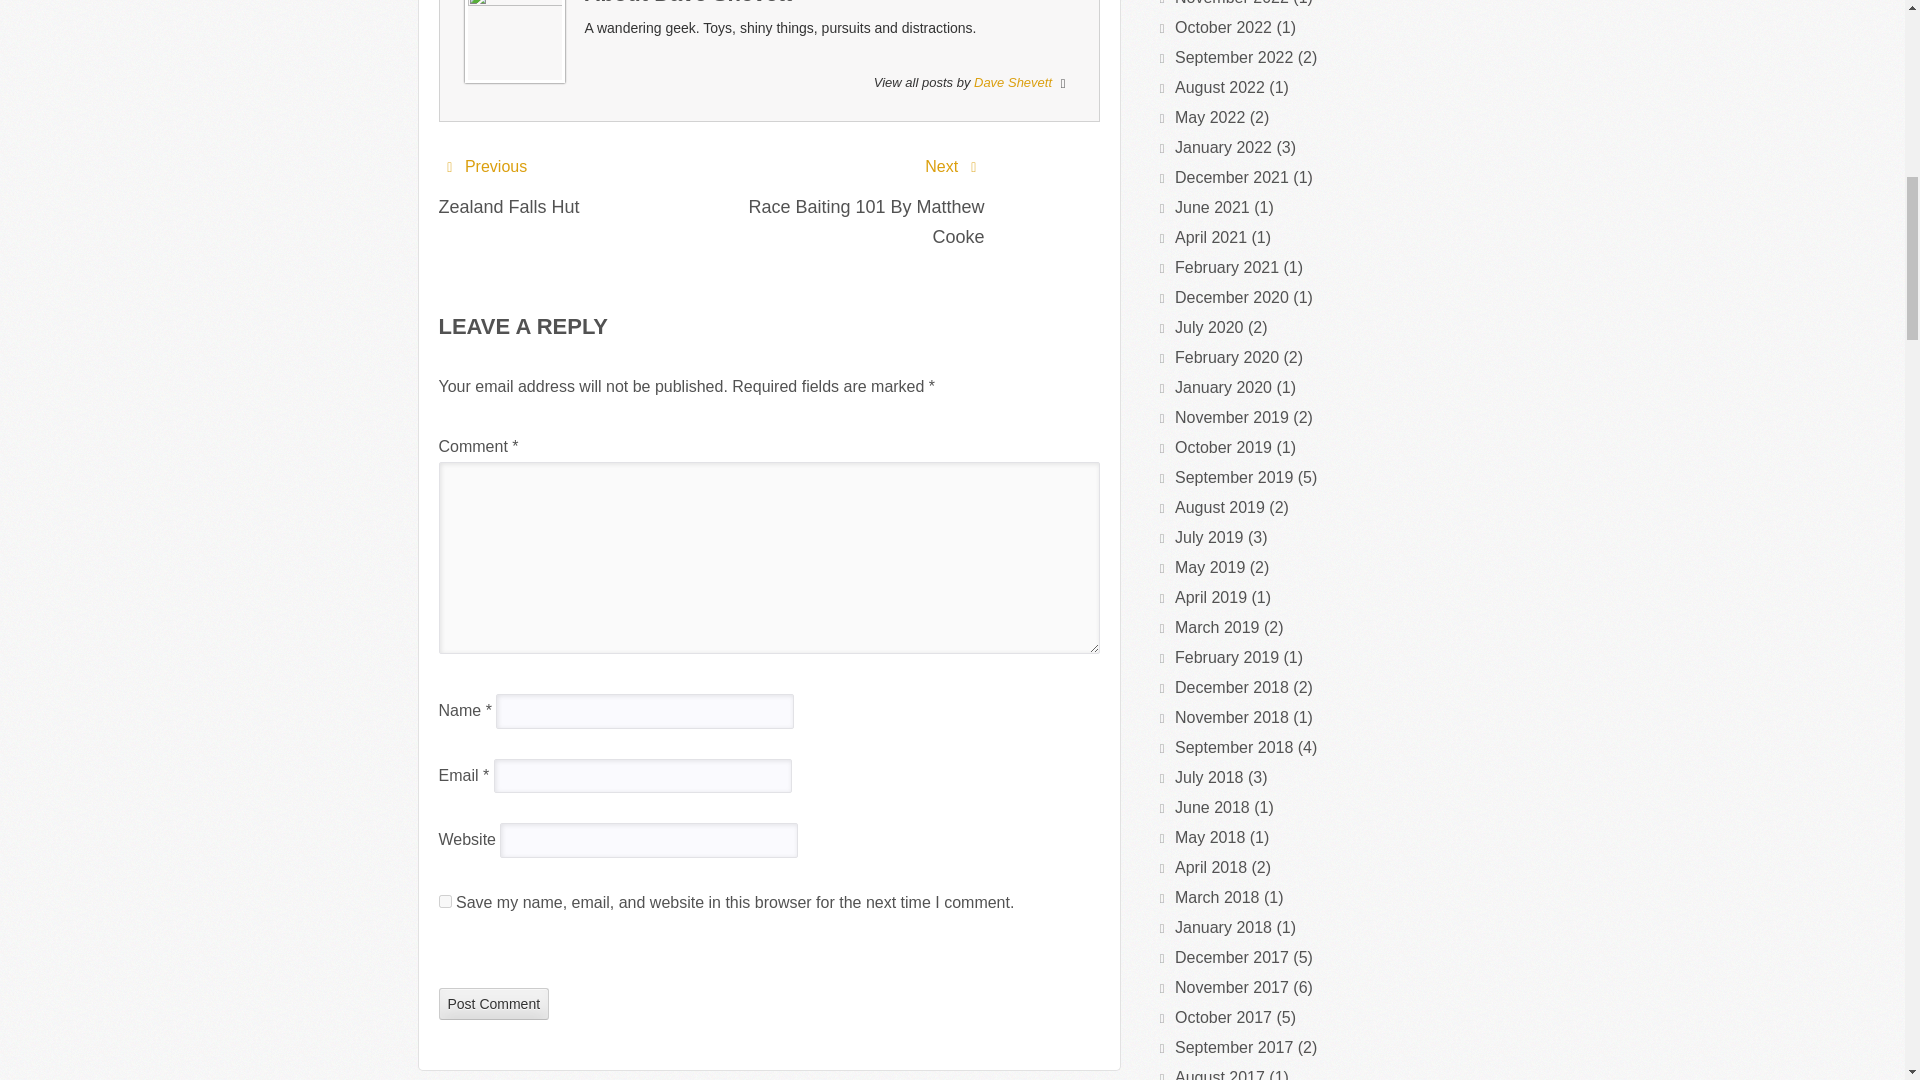 The image size is (1920, 1080). Describe the element at coordinates (493, 1004) in the screenshot. I see `Post Comment` at that location.